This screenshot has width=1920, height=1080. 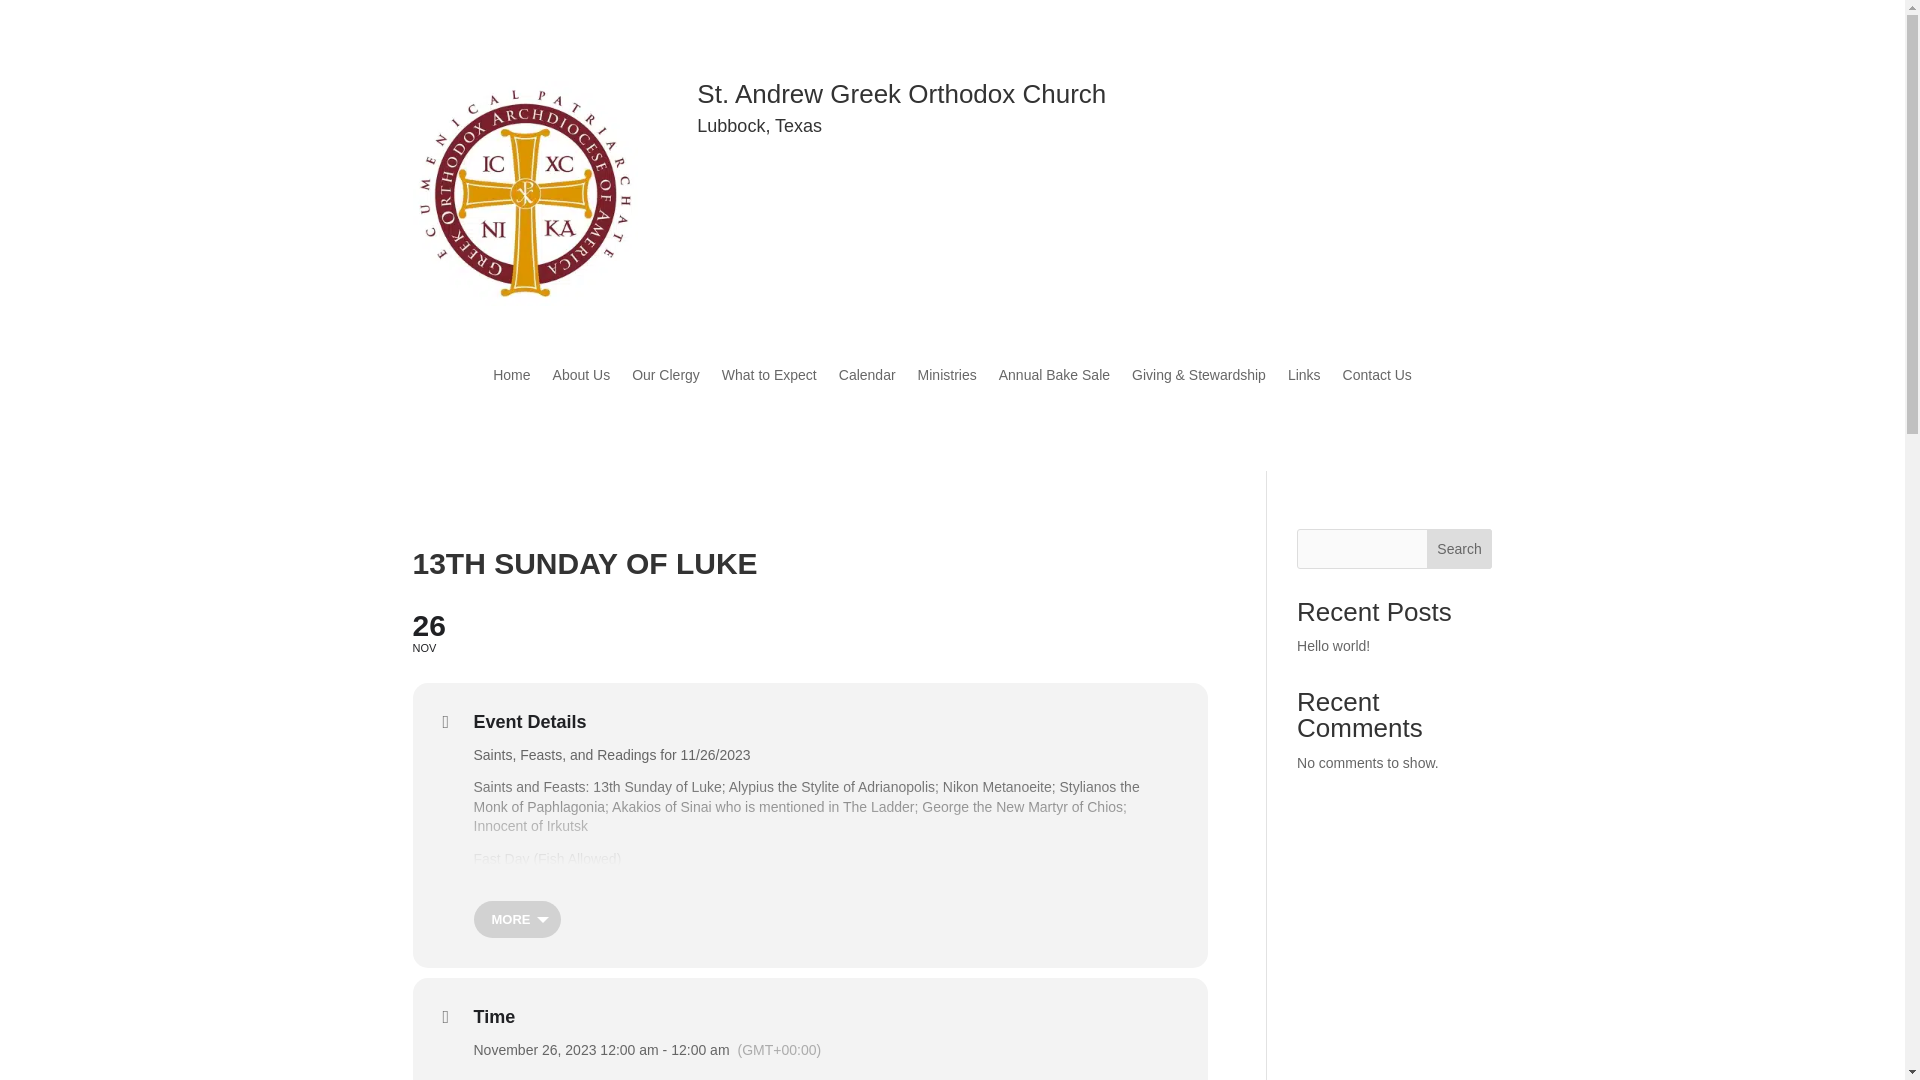 What do you see at coordinates (769, 378) in the screenshot?
I see `Hello world!` at bounding box center [769, 378].